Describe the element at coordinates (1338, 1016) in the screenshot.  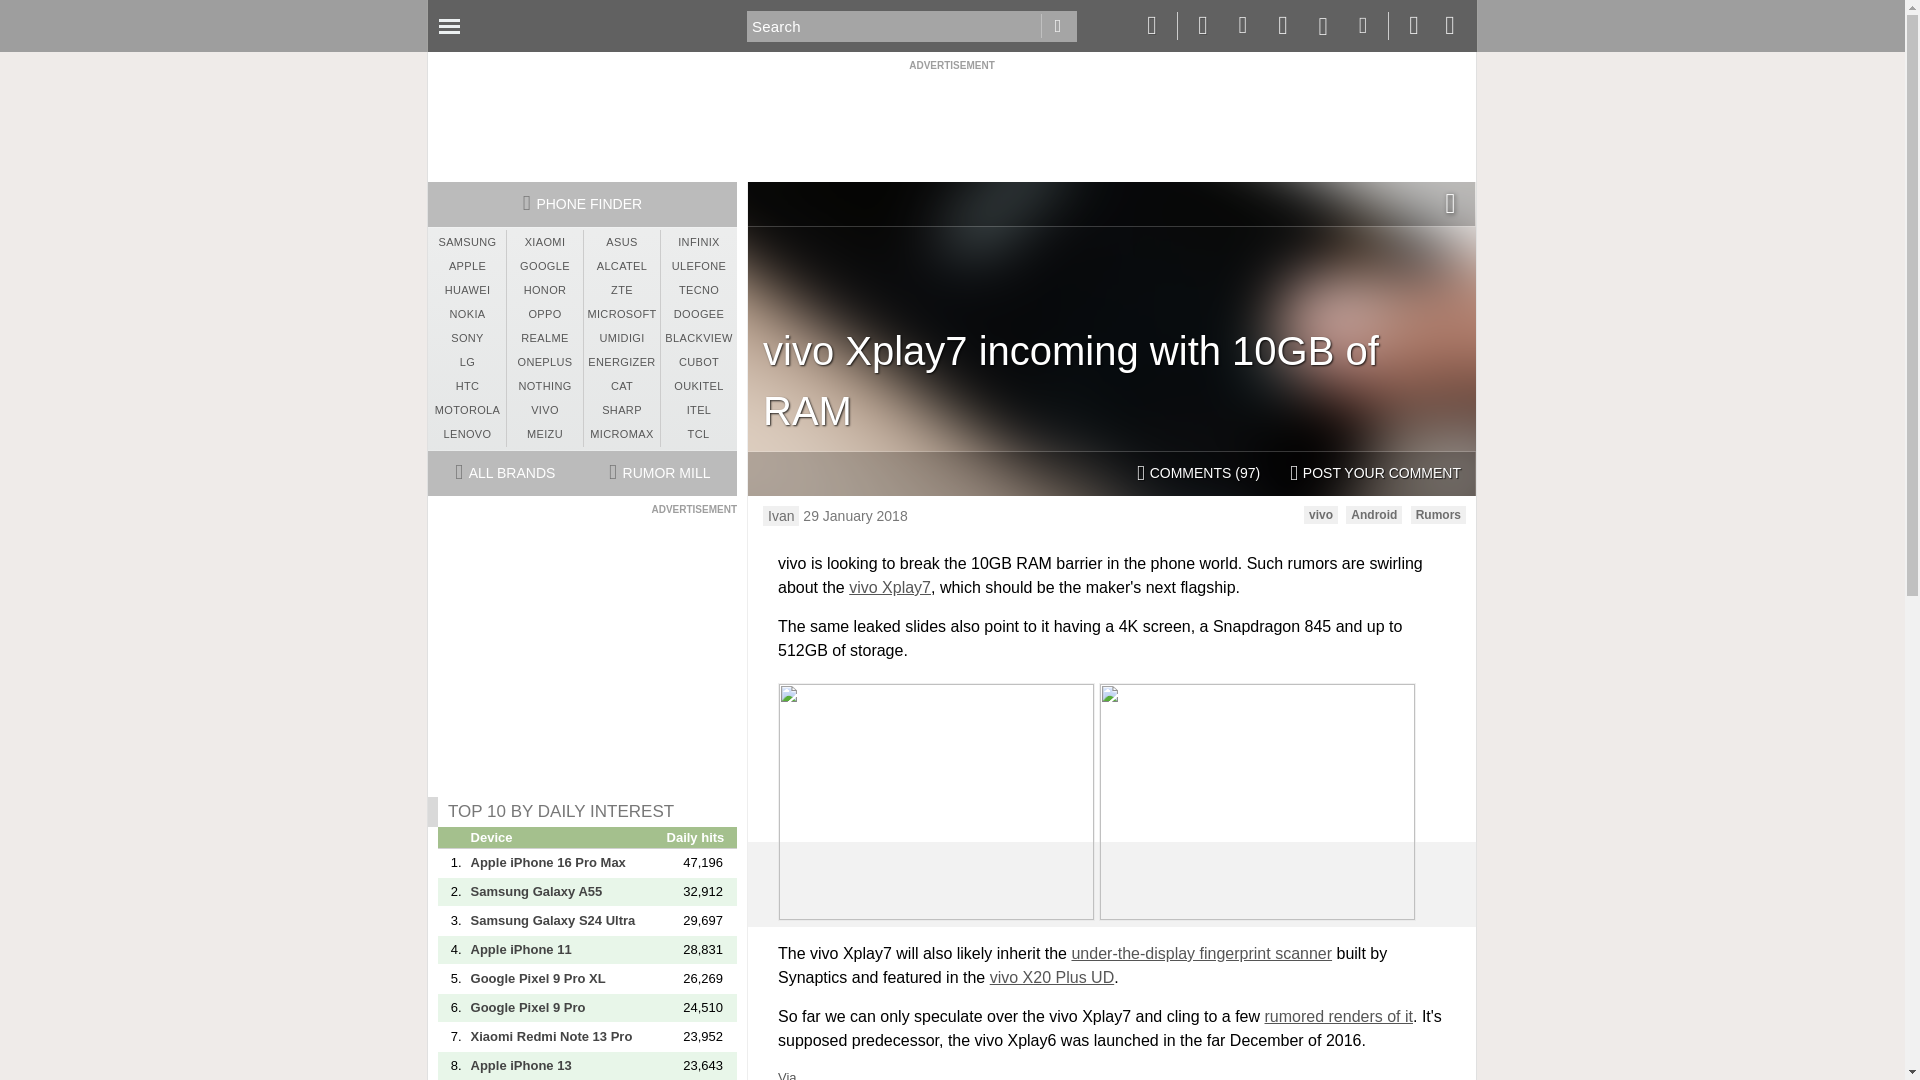
I see `rumored renders of it` at that location.